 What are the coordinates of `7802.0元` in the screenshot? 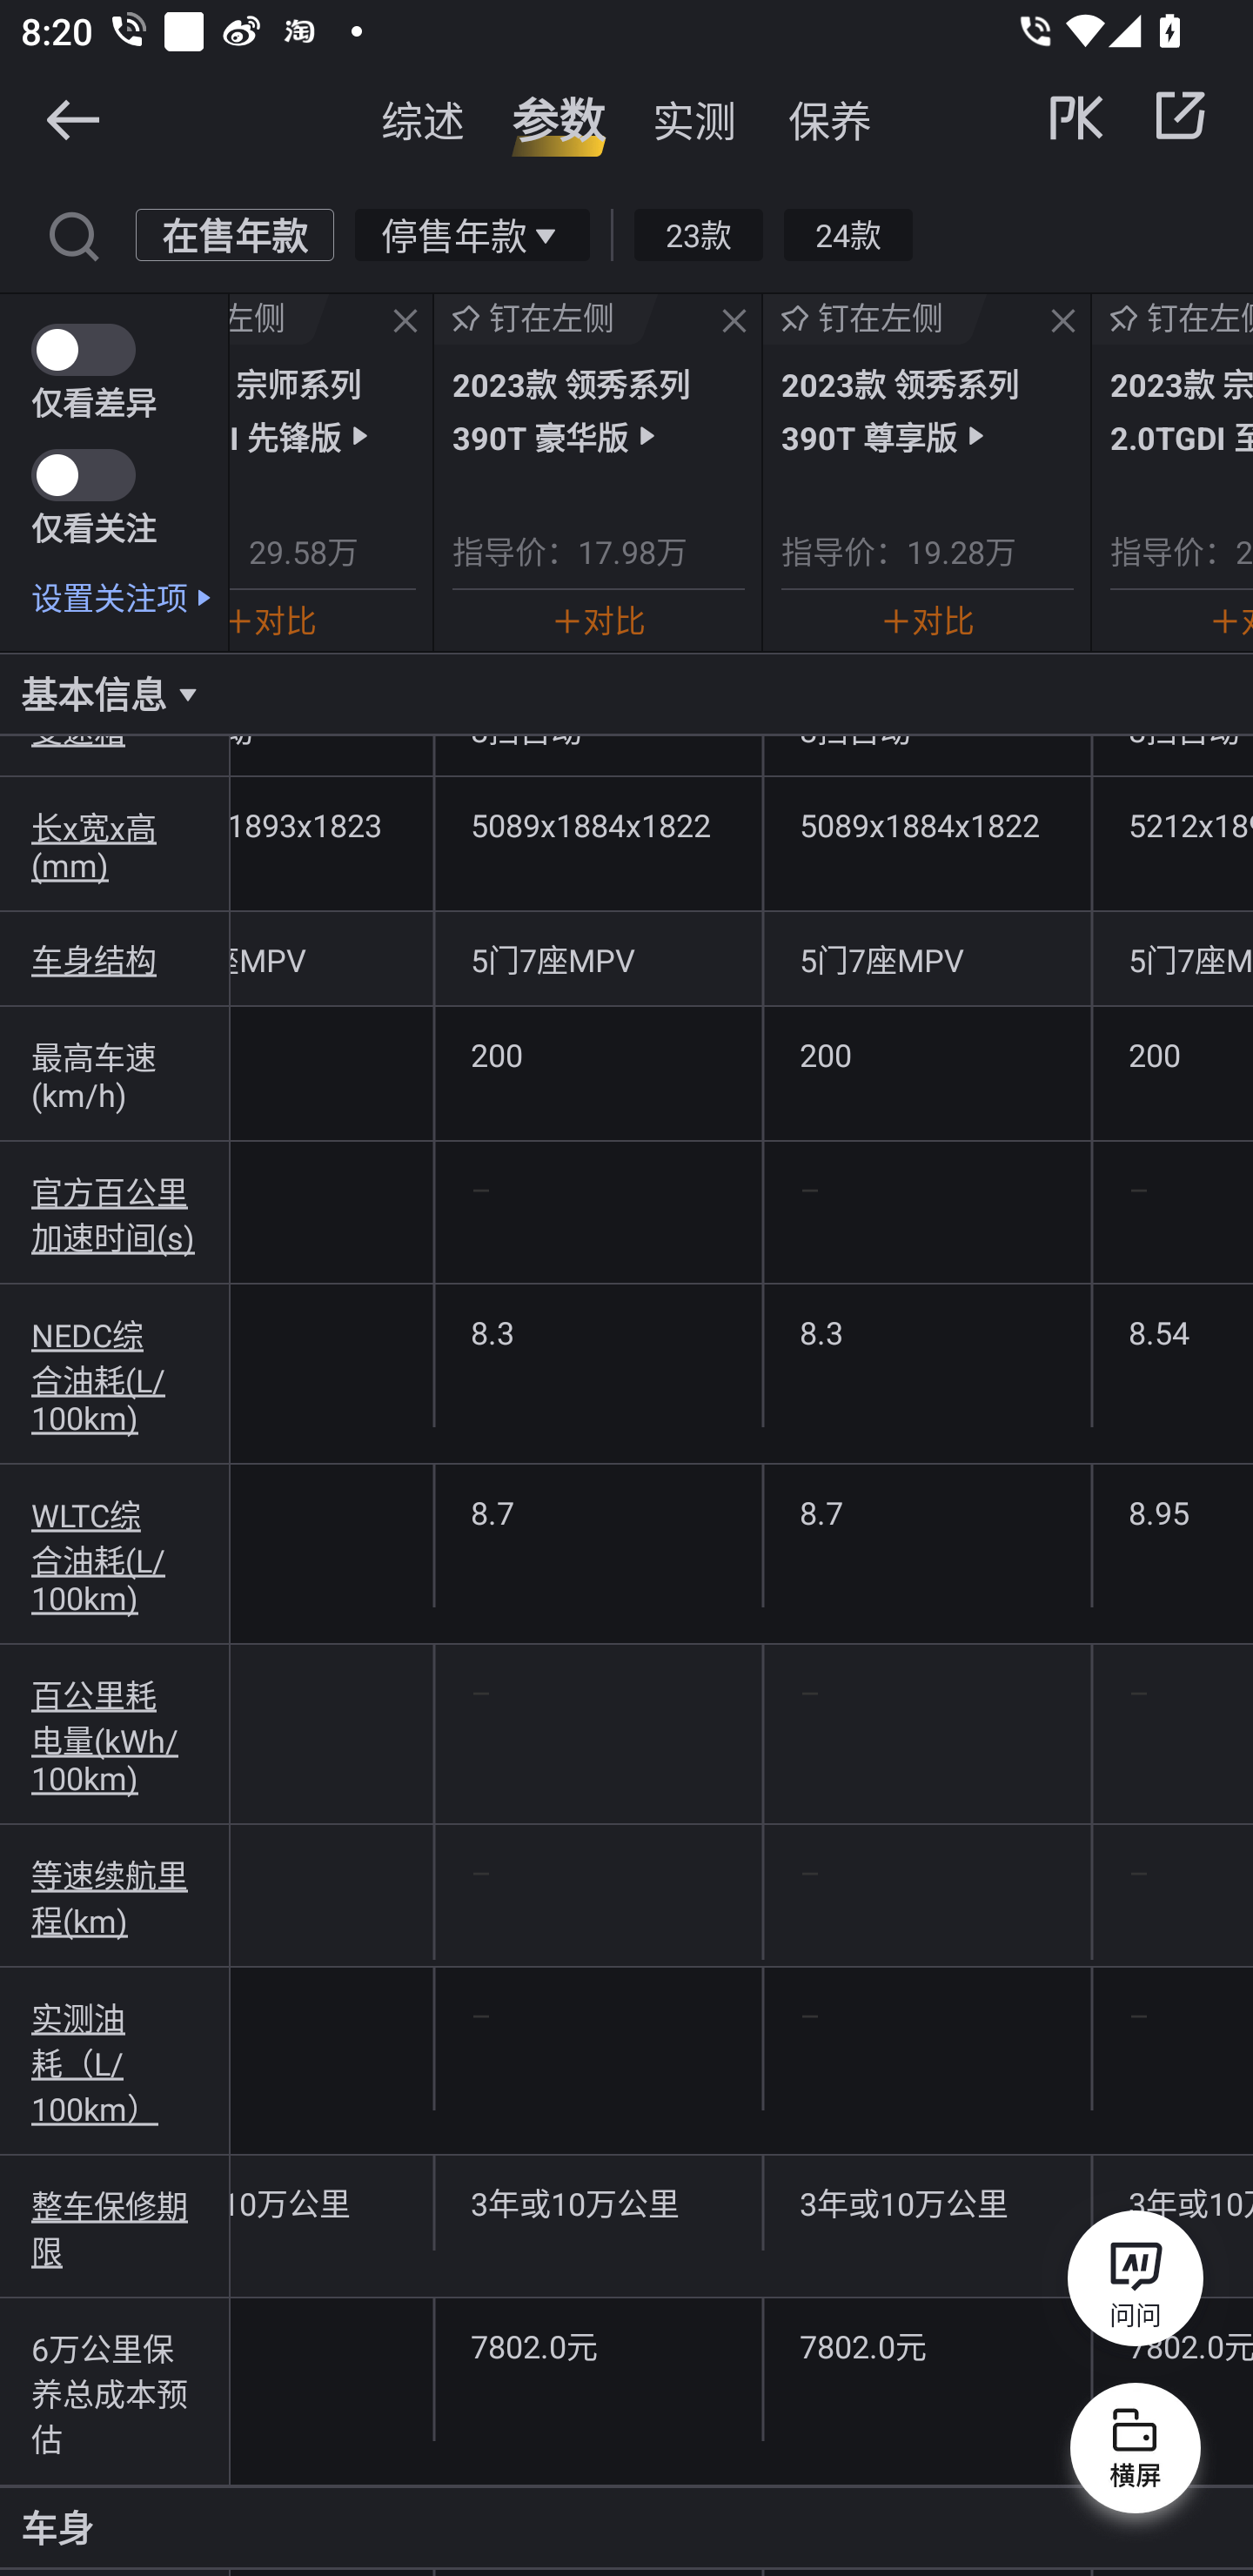 It's located at (599, 2345).